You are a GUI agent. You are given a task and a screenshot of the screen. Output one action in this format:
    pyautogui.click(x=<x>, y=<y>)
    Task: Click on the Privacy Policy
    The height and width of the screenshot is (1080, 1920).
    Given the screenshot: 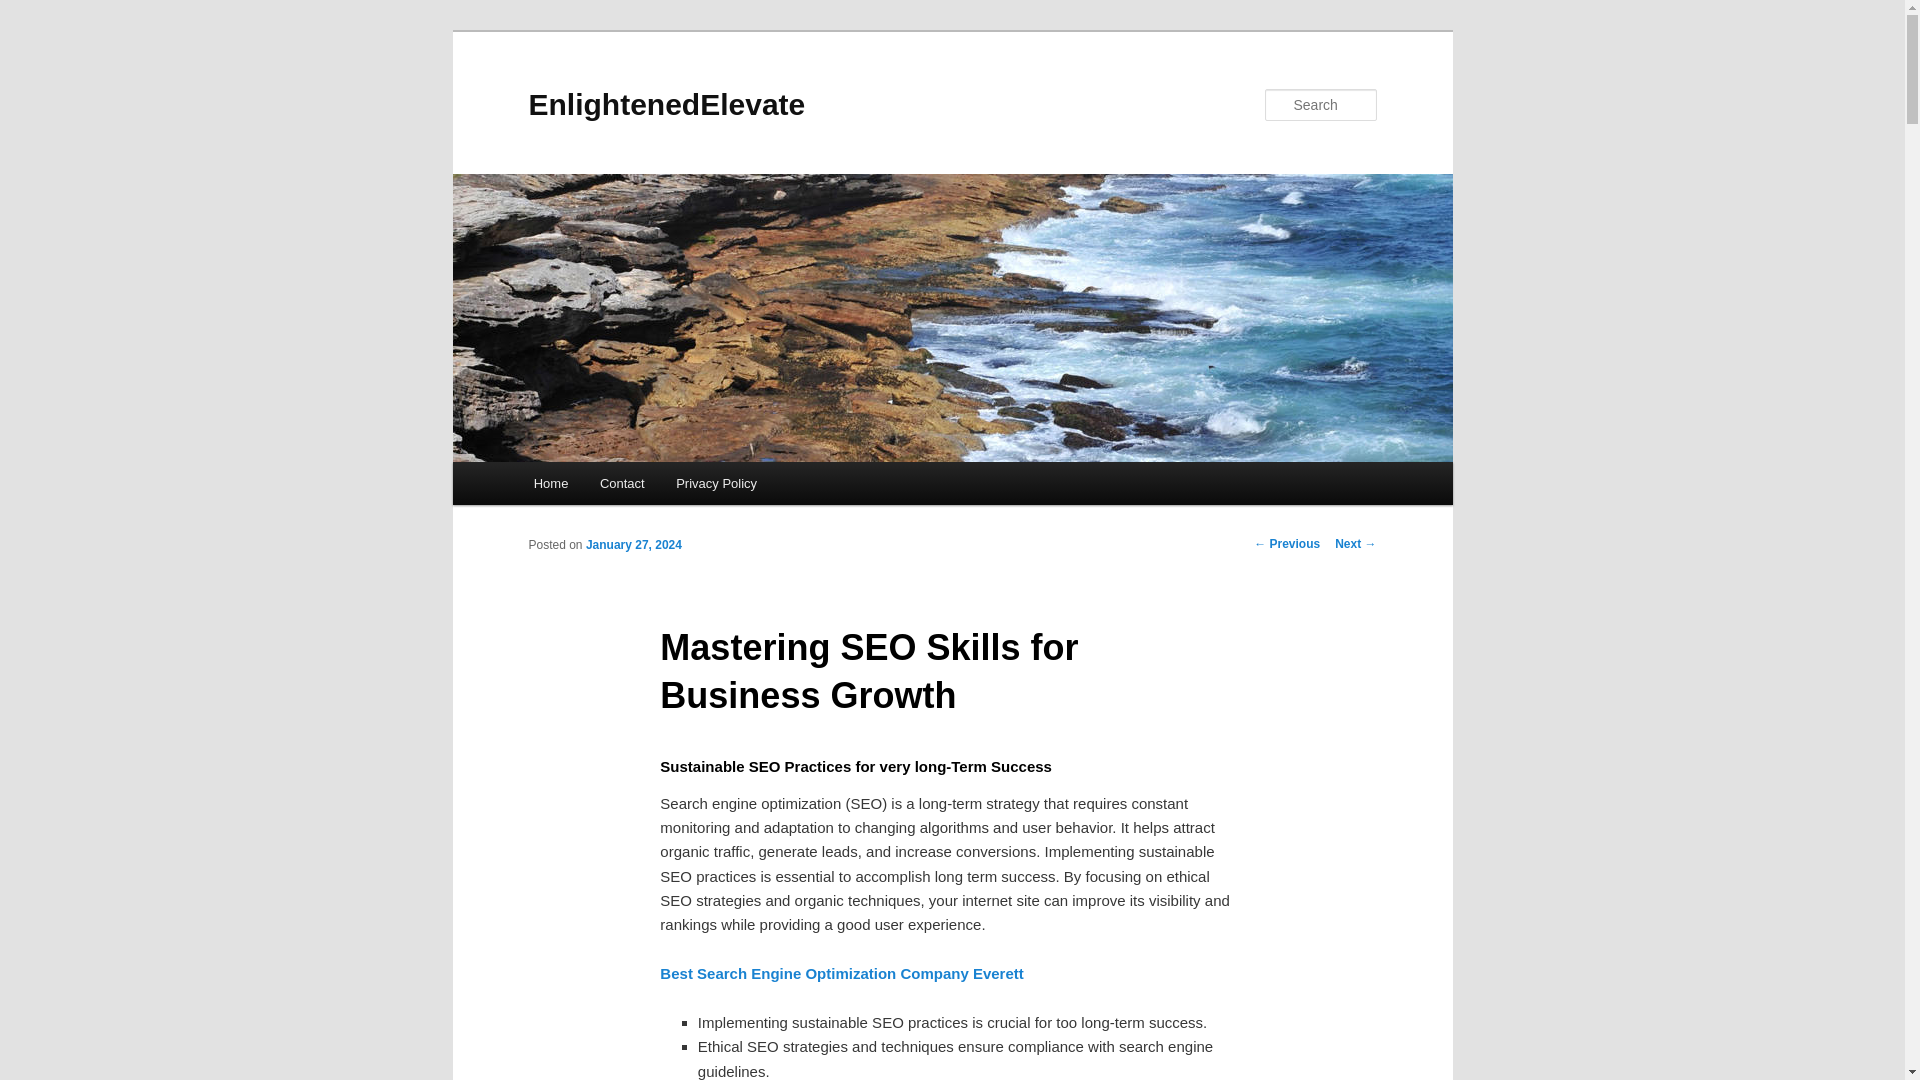 What is the action you would take?
    pyautogui.click(x=716, y=484)
    